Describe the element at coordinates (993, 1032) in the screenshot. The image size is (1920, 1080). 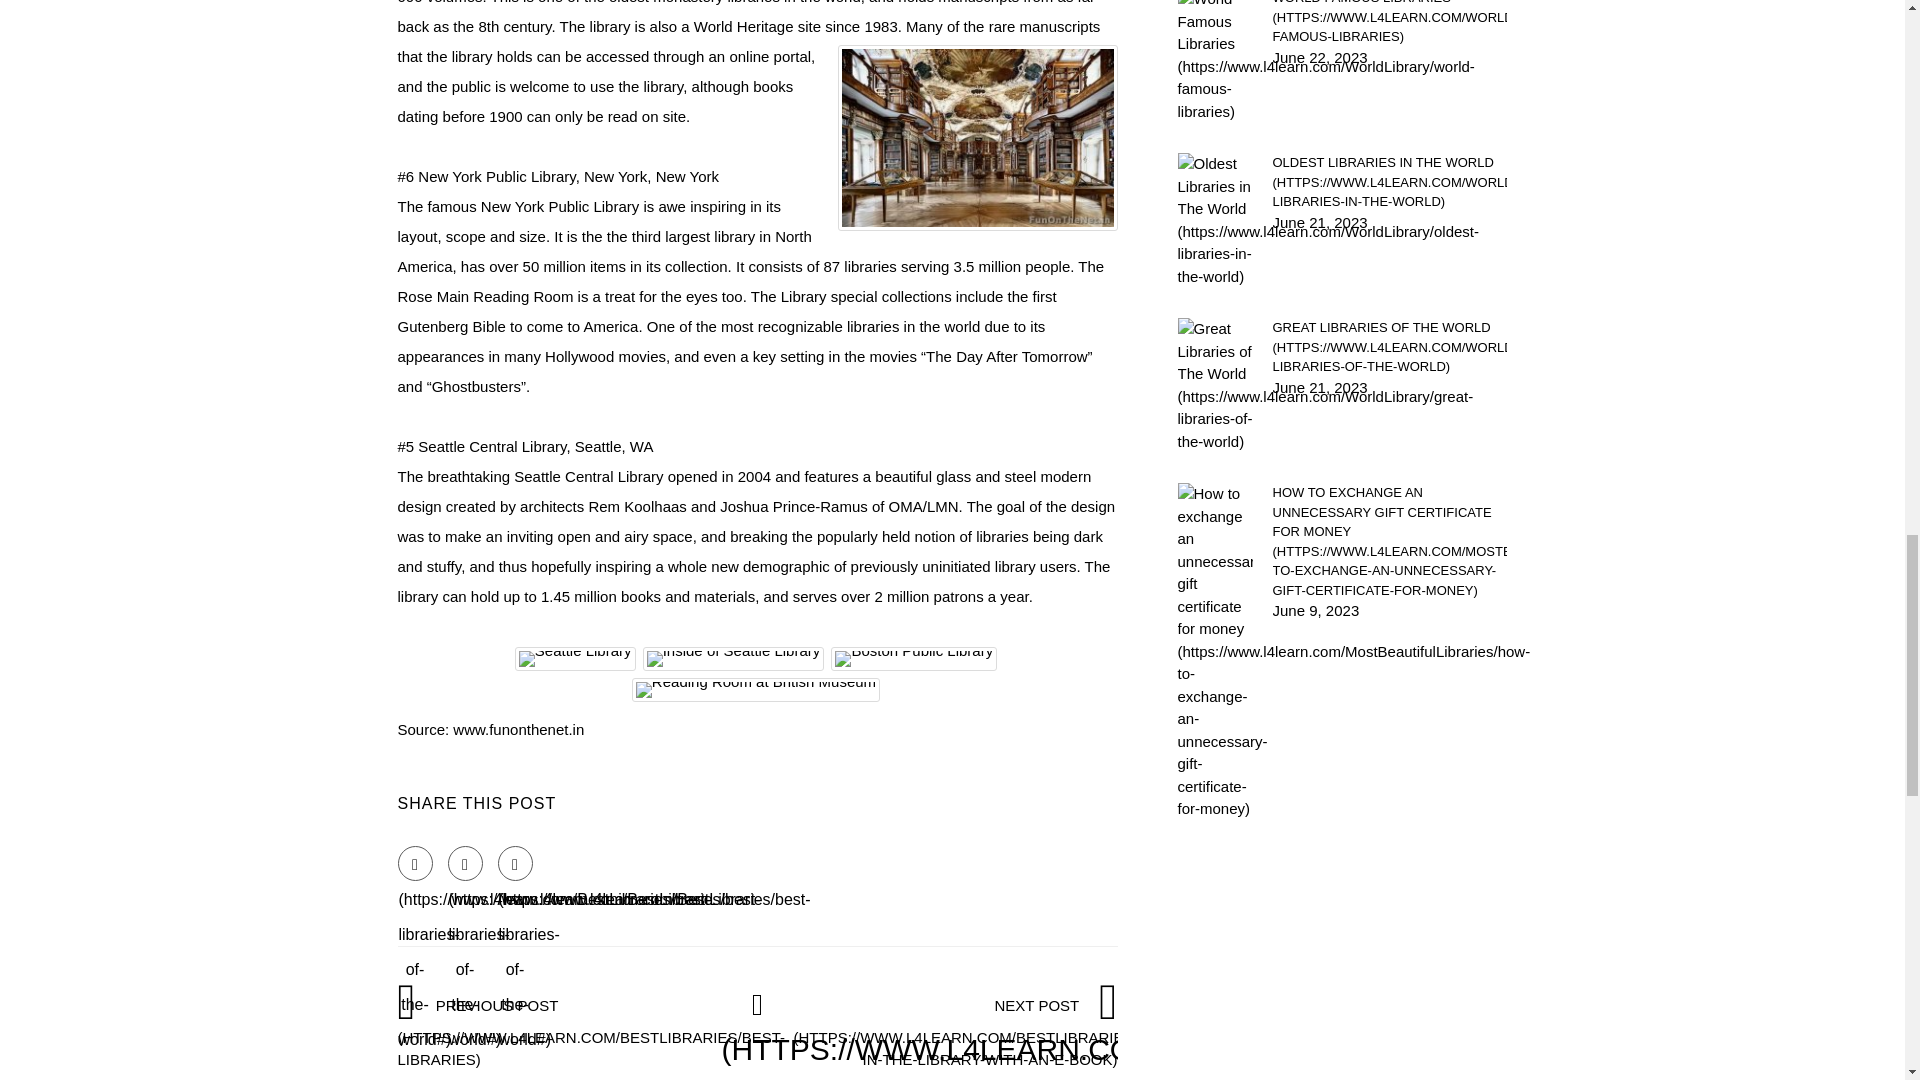
I see `NEXT POST` at that location.